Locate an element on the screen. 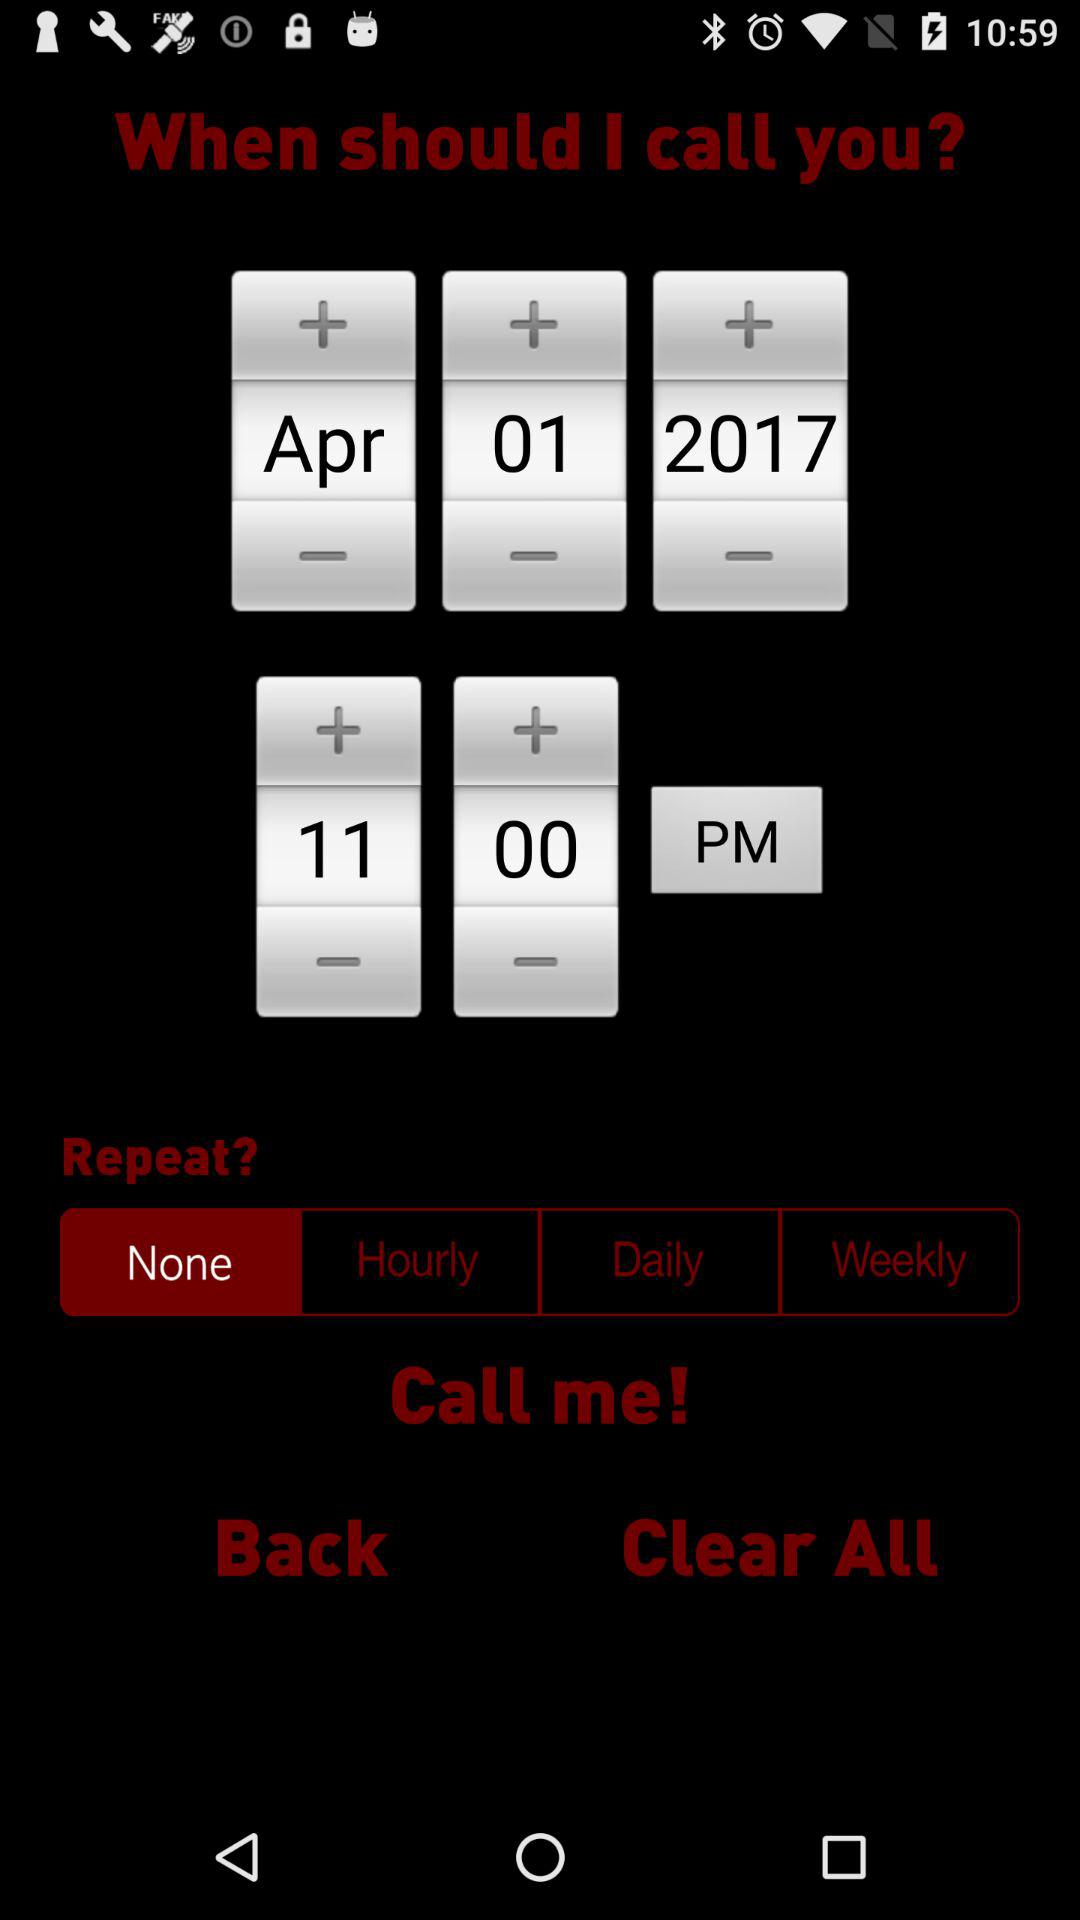  daily calls is located at coordinates (660, 1262).